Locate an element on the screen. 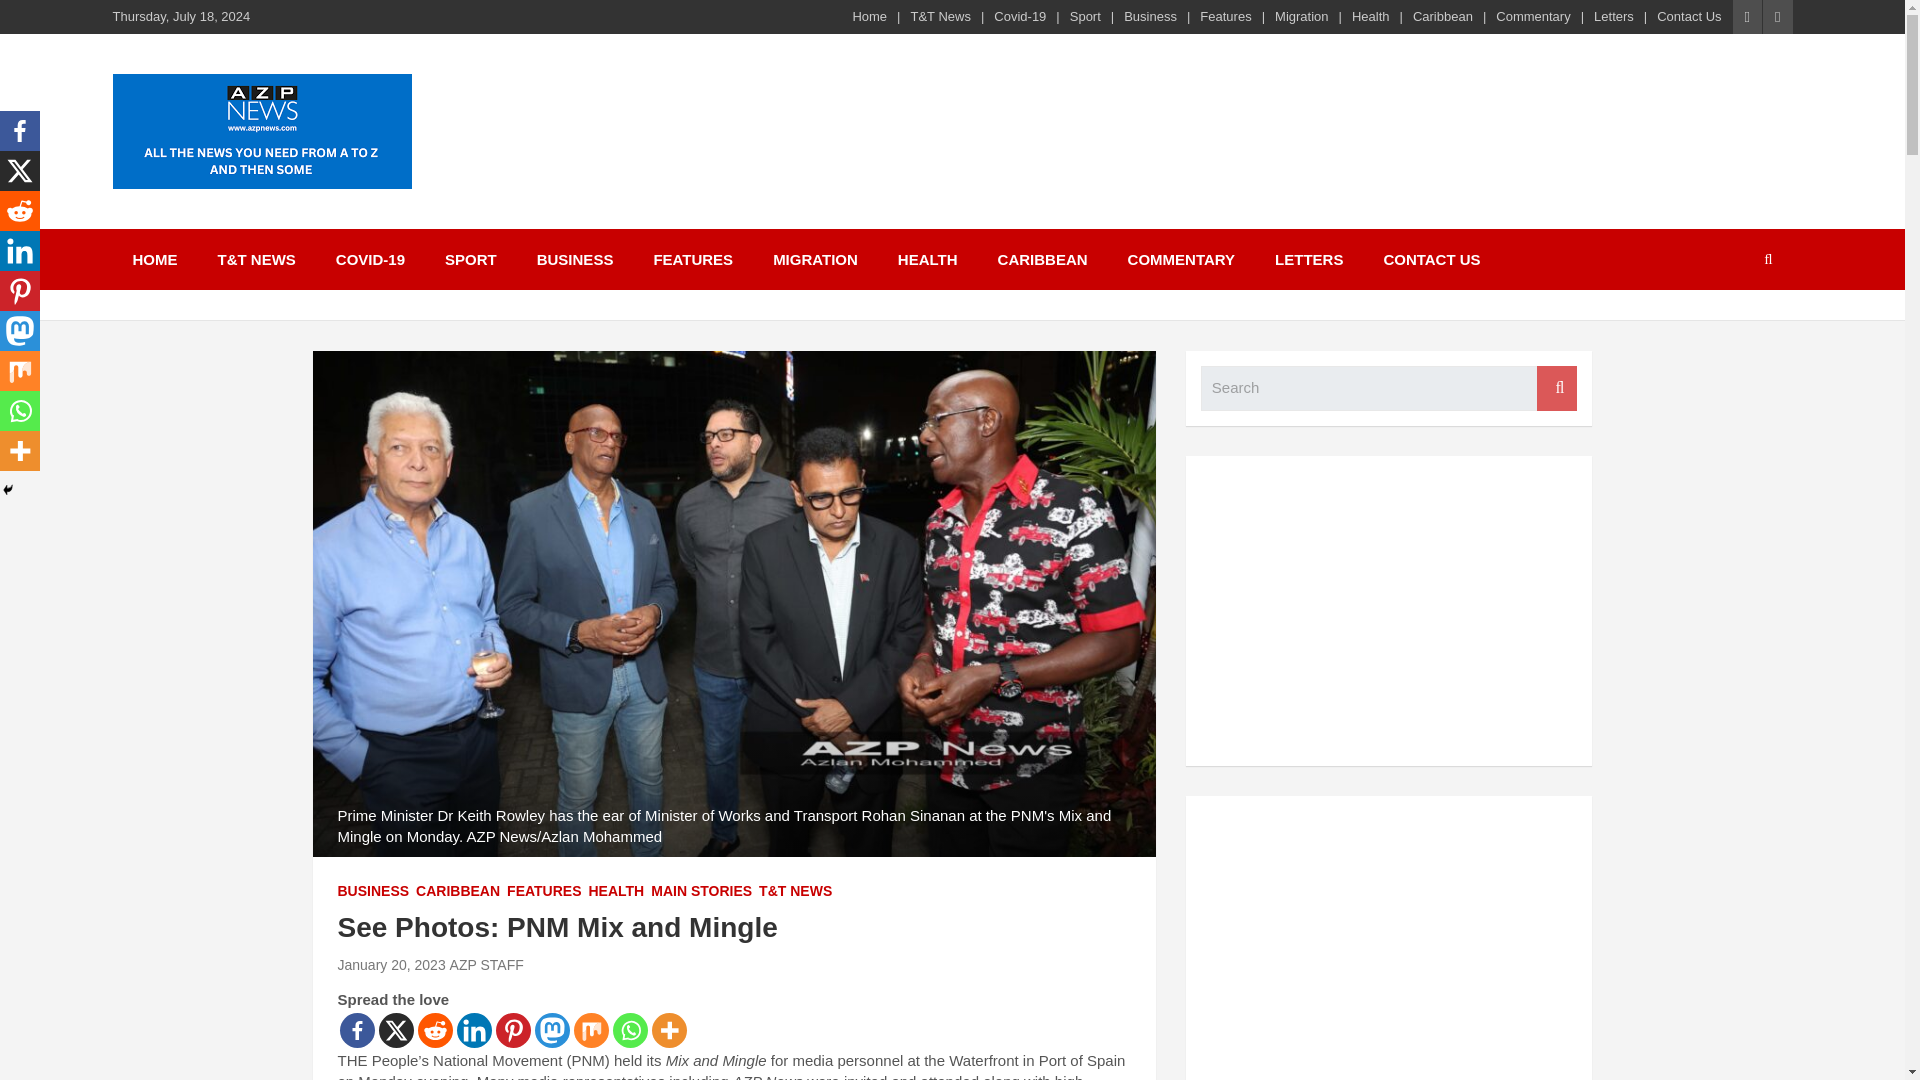 This screenshot has width=1920, height=1080. Migration is located at coordinates (1301, 16).